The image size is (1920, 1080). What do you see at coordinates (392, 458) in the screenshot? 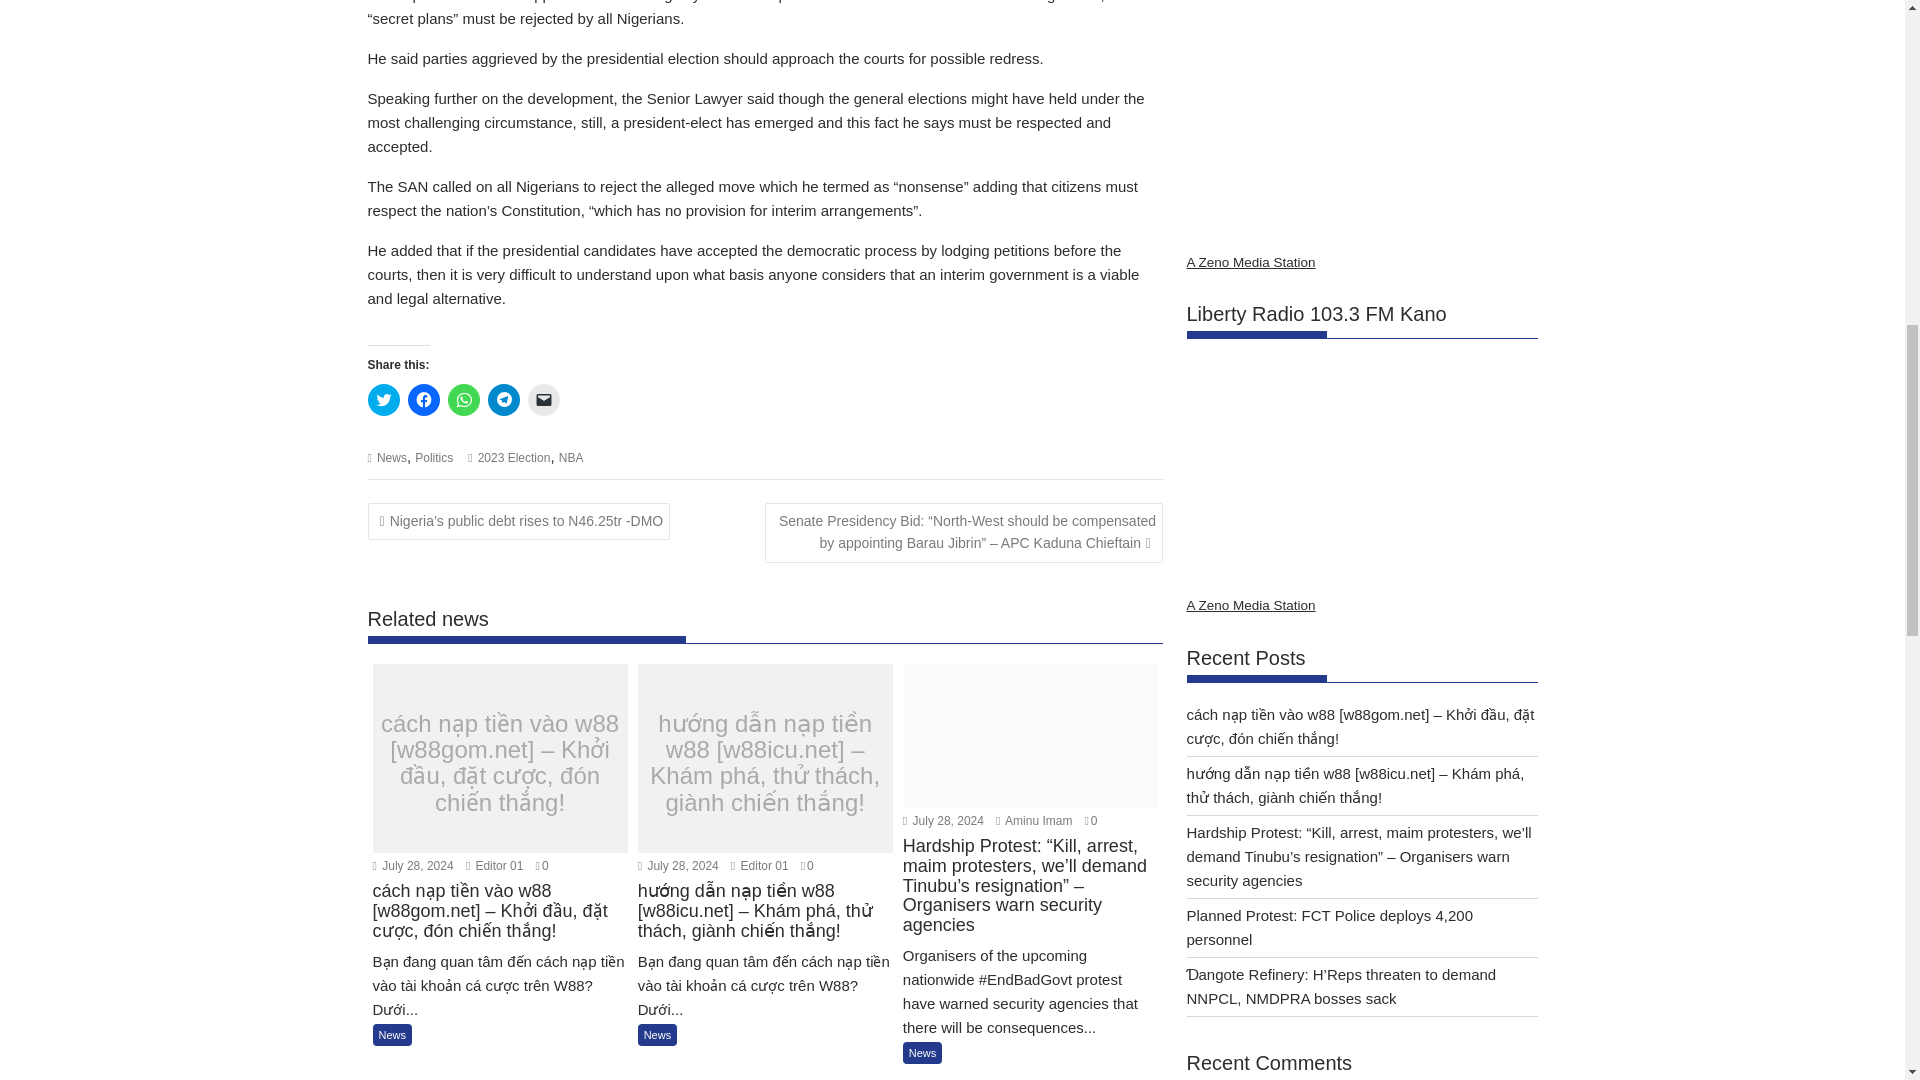
I see `News` at bounding box center [392, 458].